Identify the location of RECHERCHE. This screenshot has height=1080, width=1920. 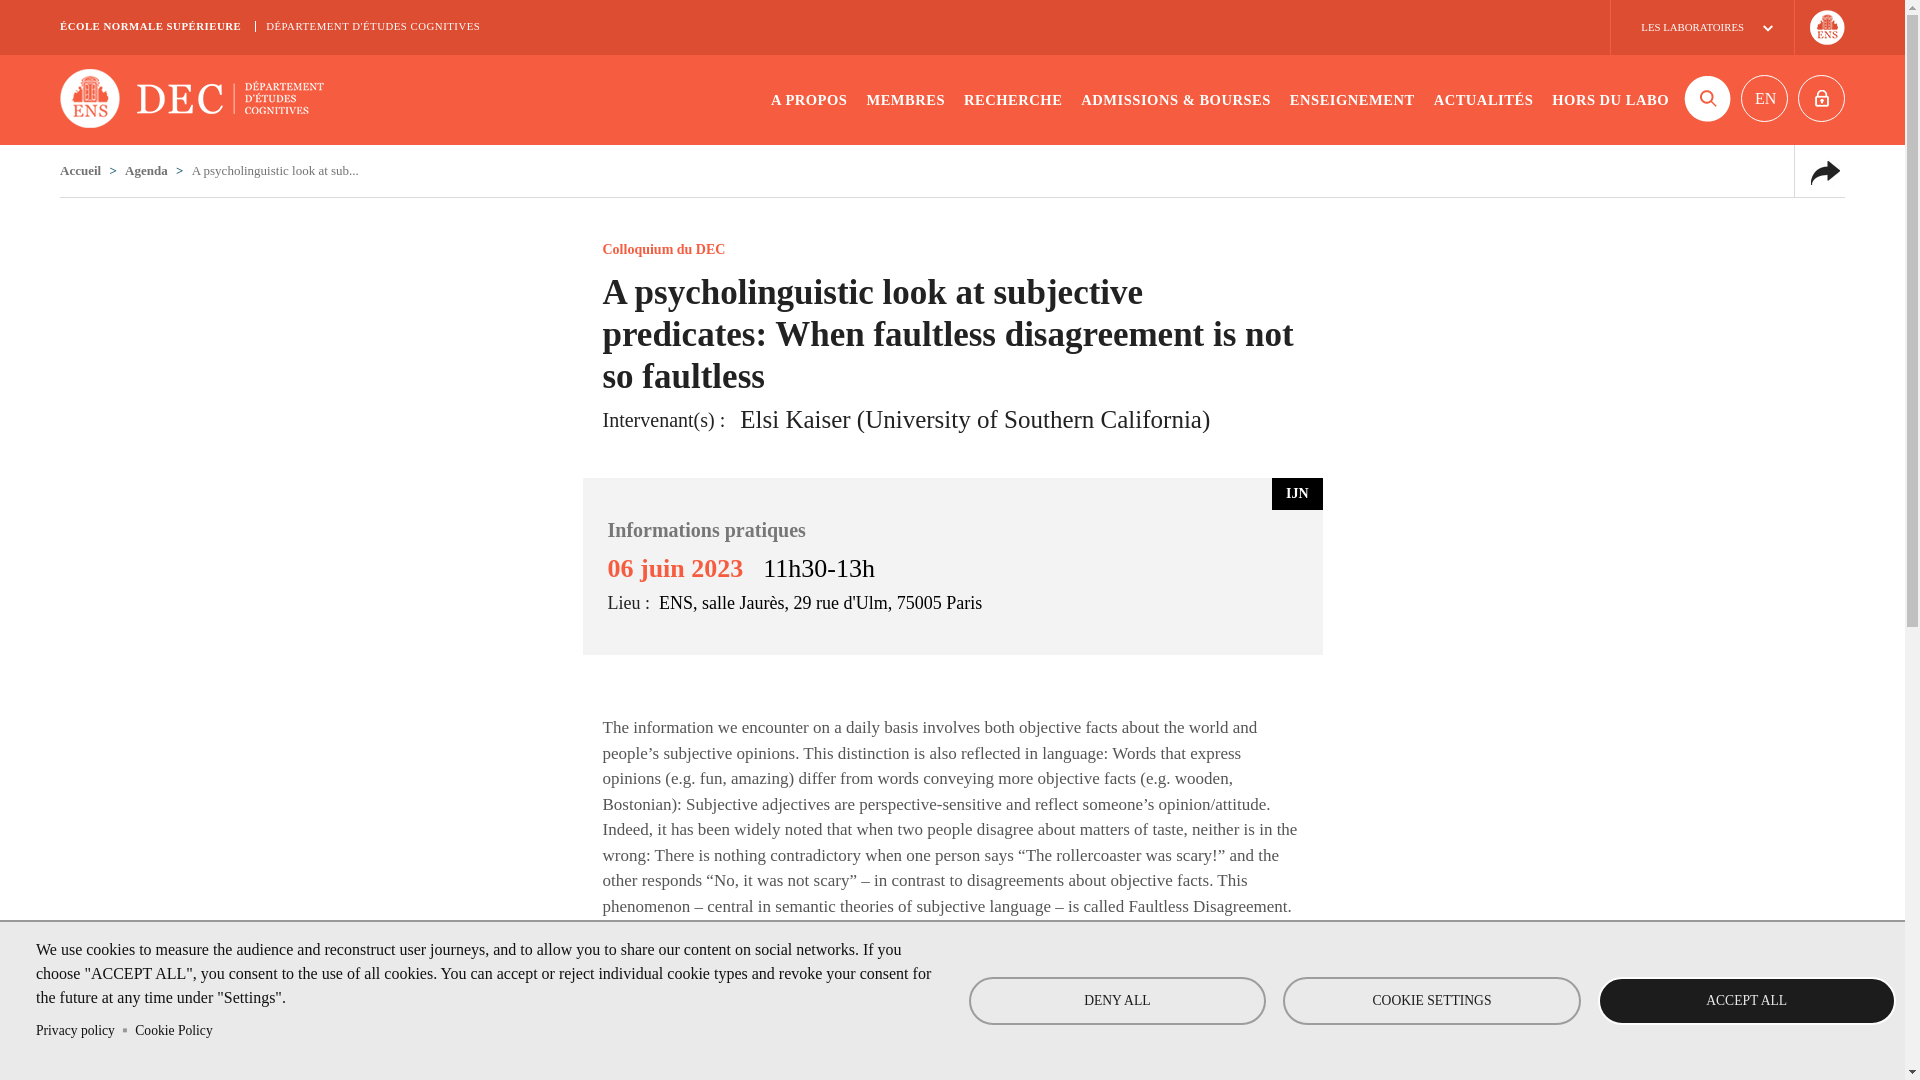
(1012, 100).